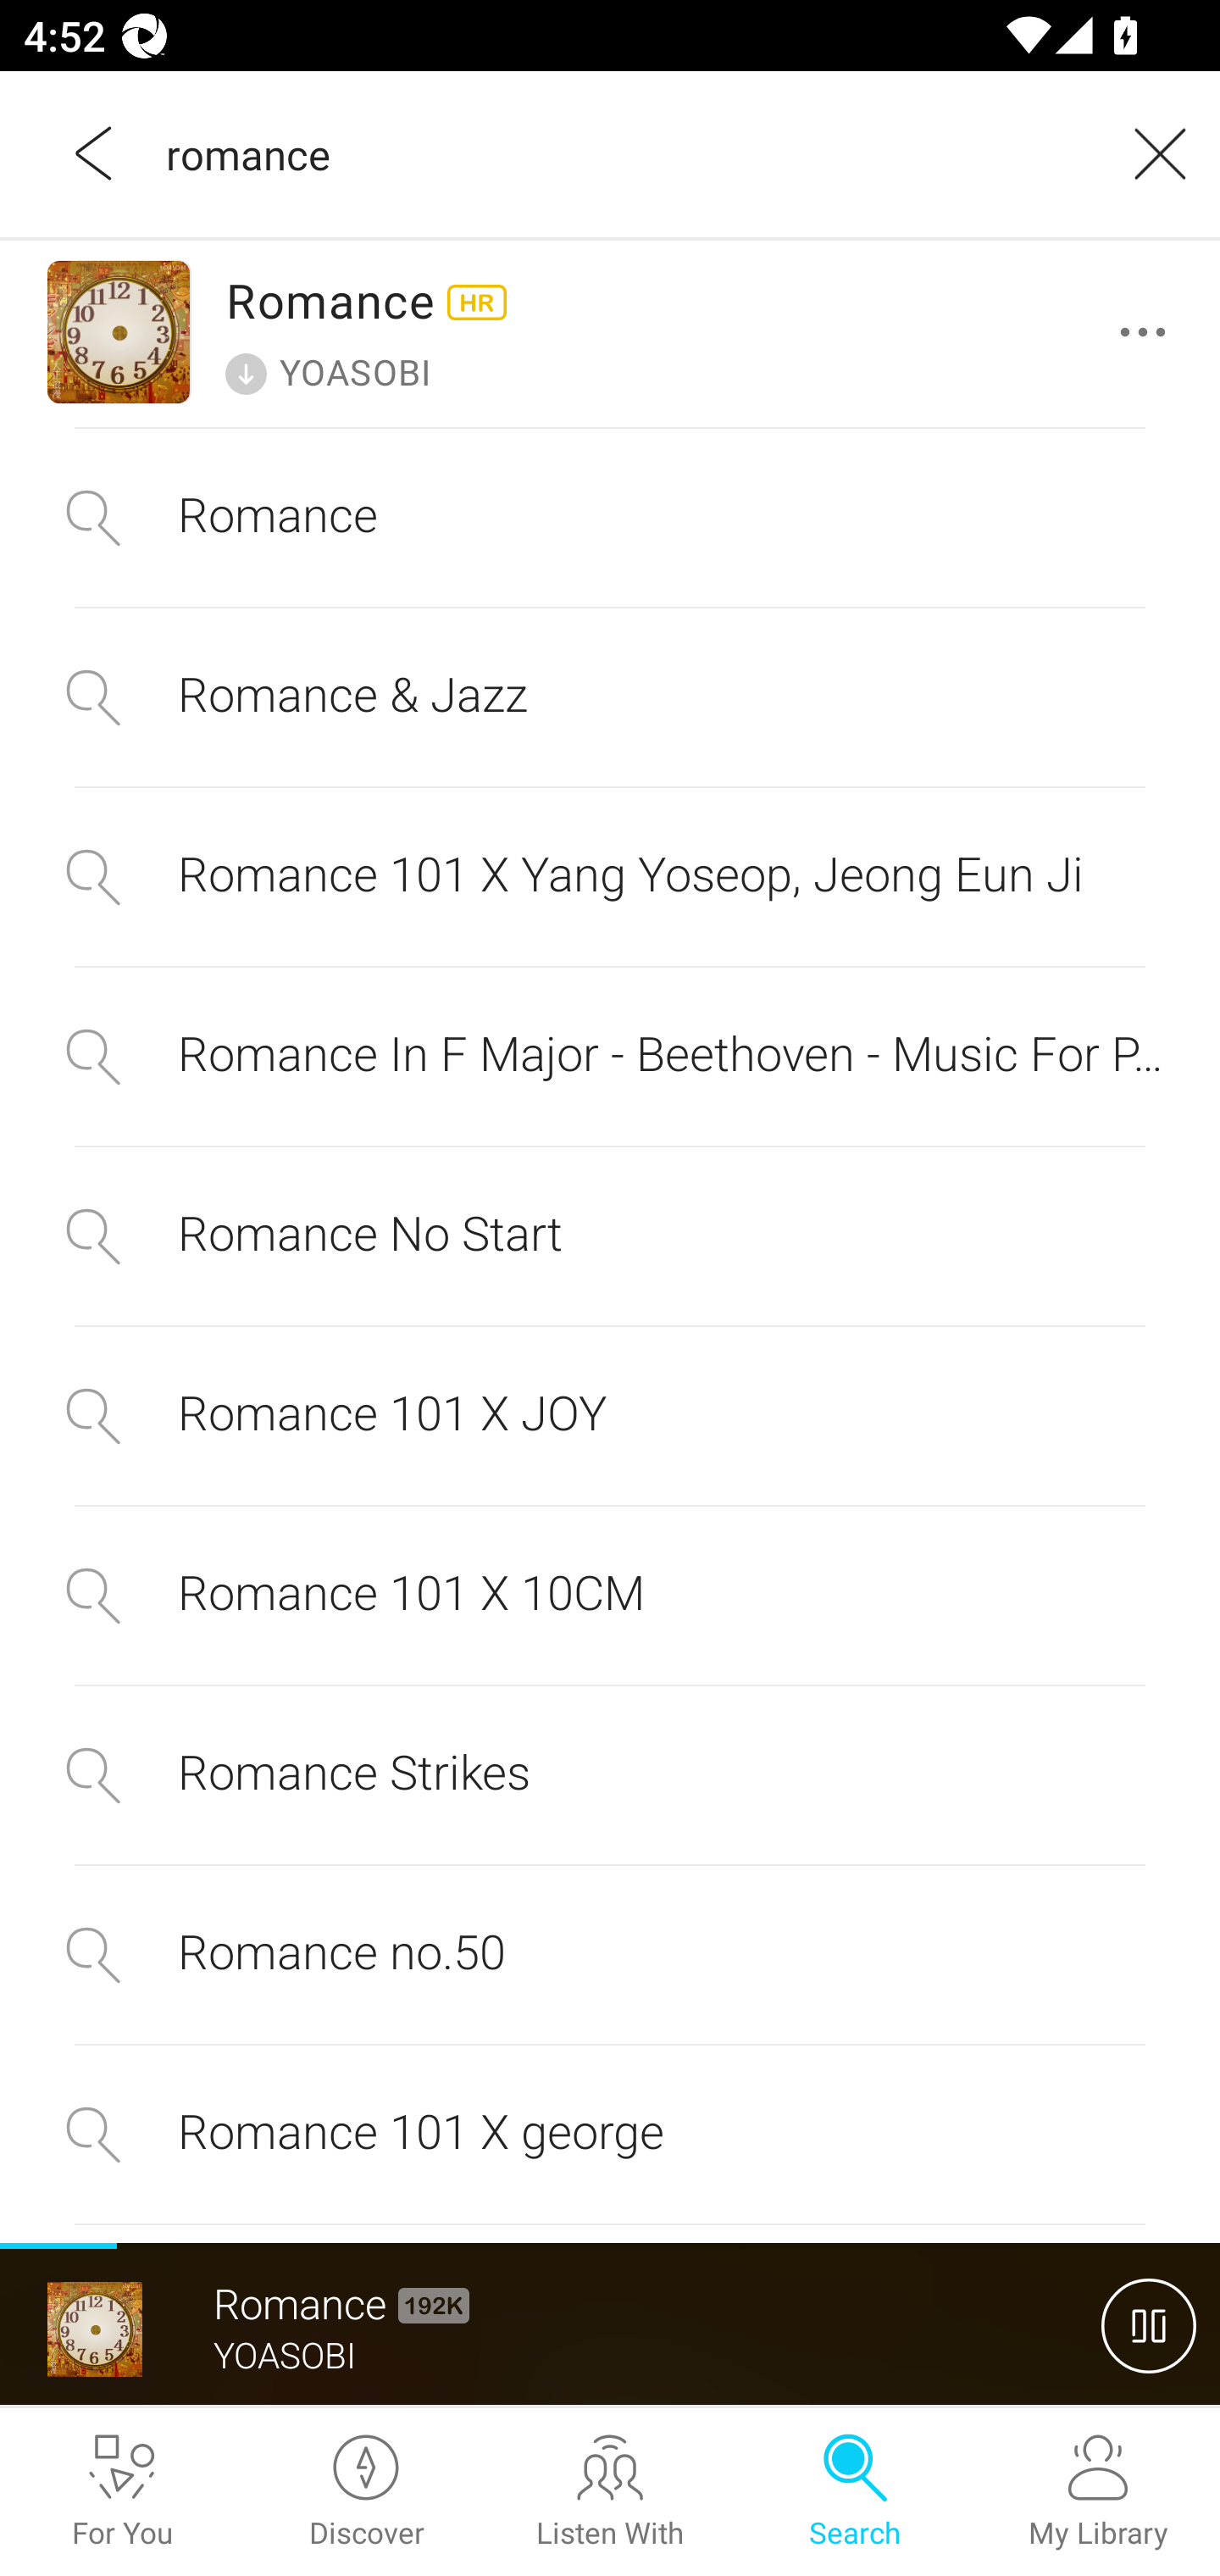  Describe the element at coordinates (610, 1953) in the screenshot. I see `Romance no.50` at that location.